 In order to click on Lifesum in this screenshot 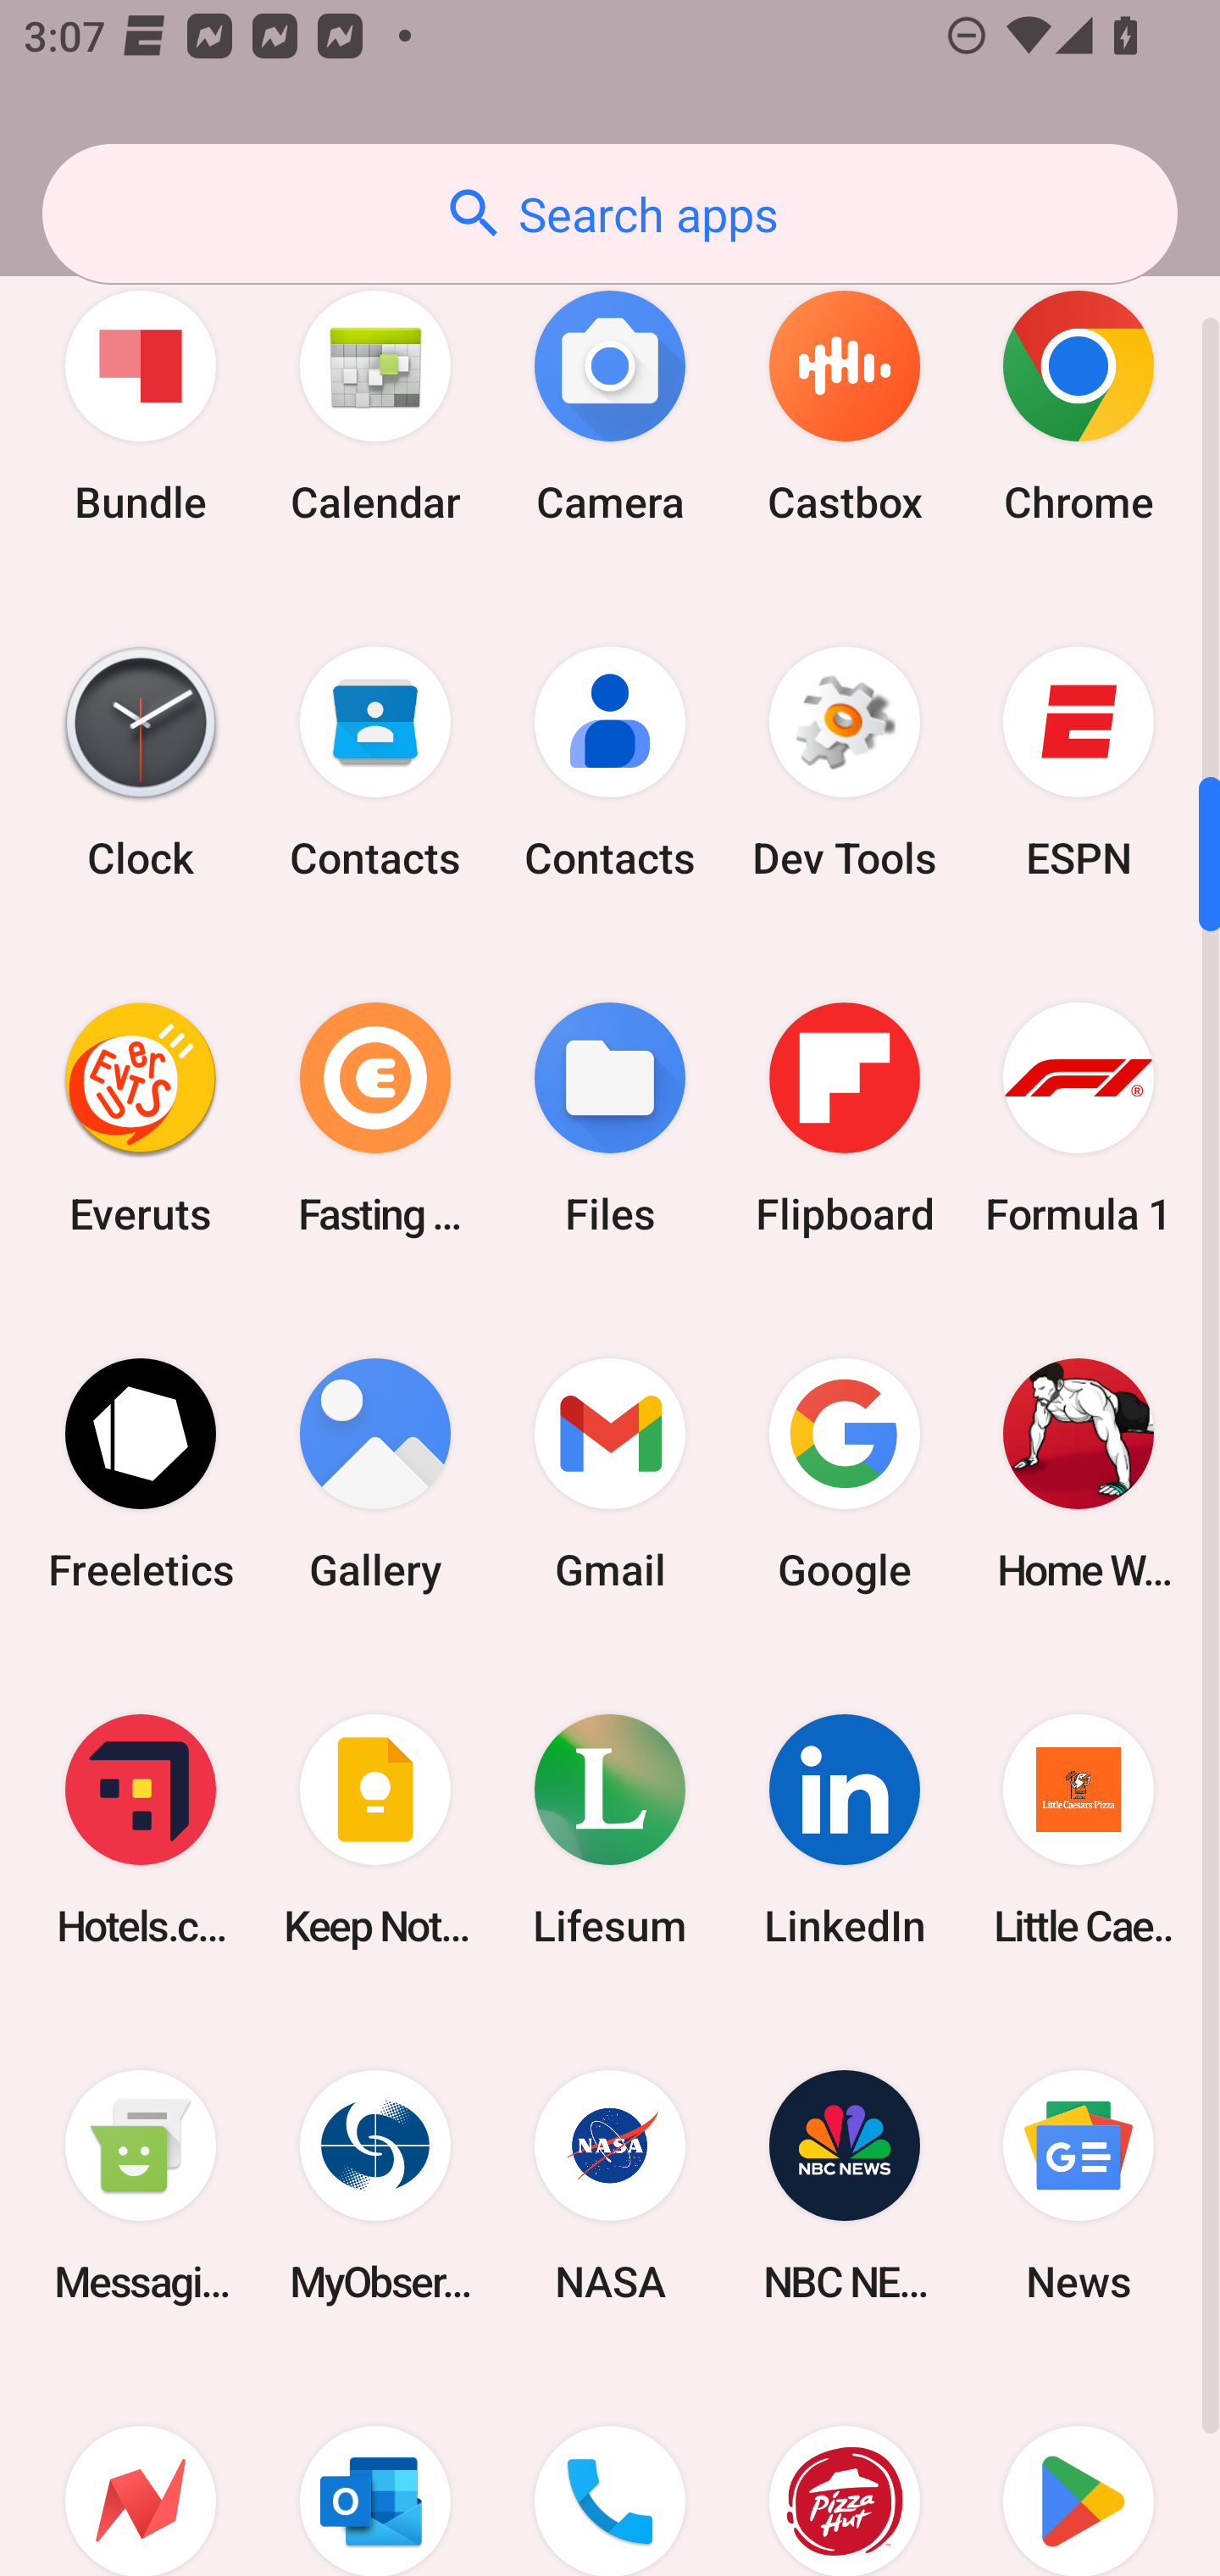, I will do `click(610, 1830)`.